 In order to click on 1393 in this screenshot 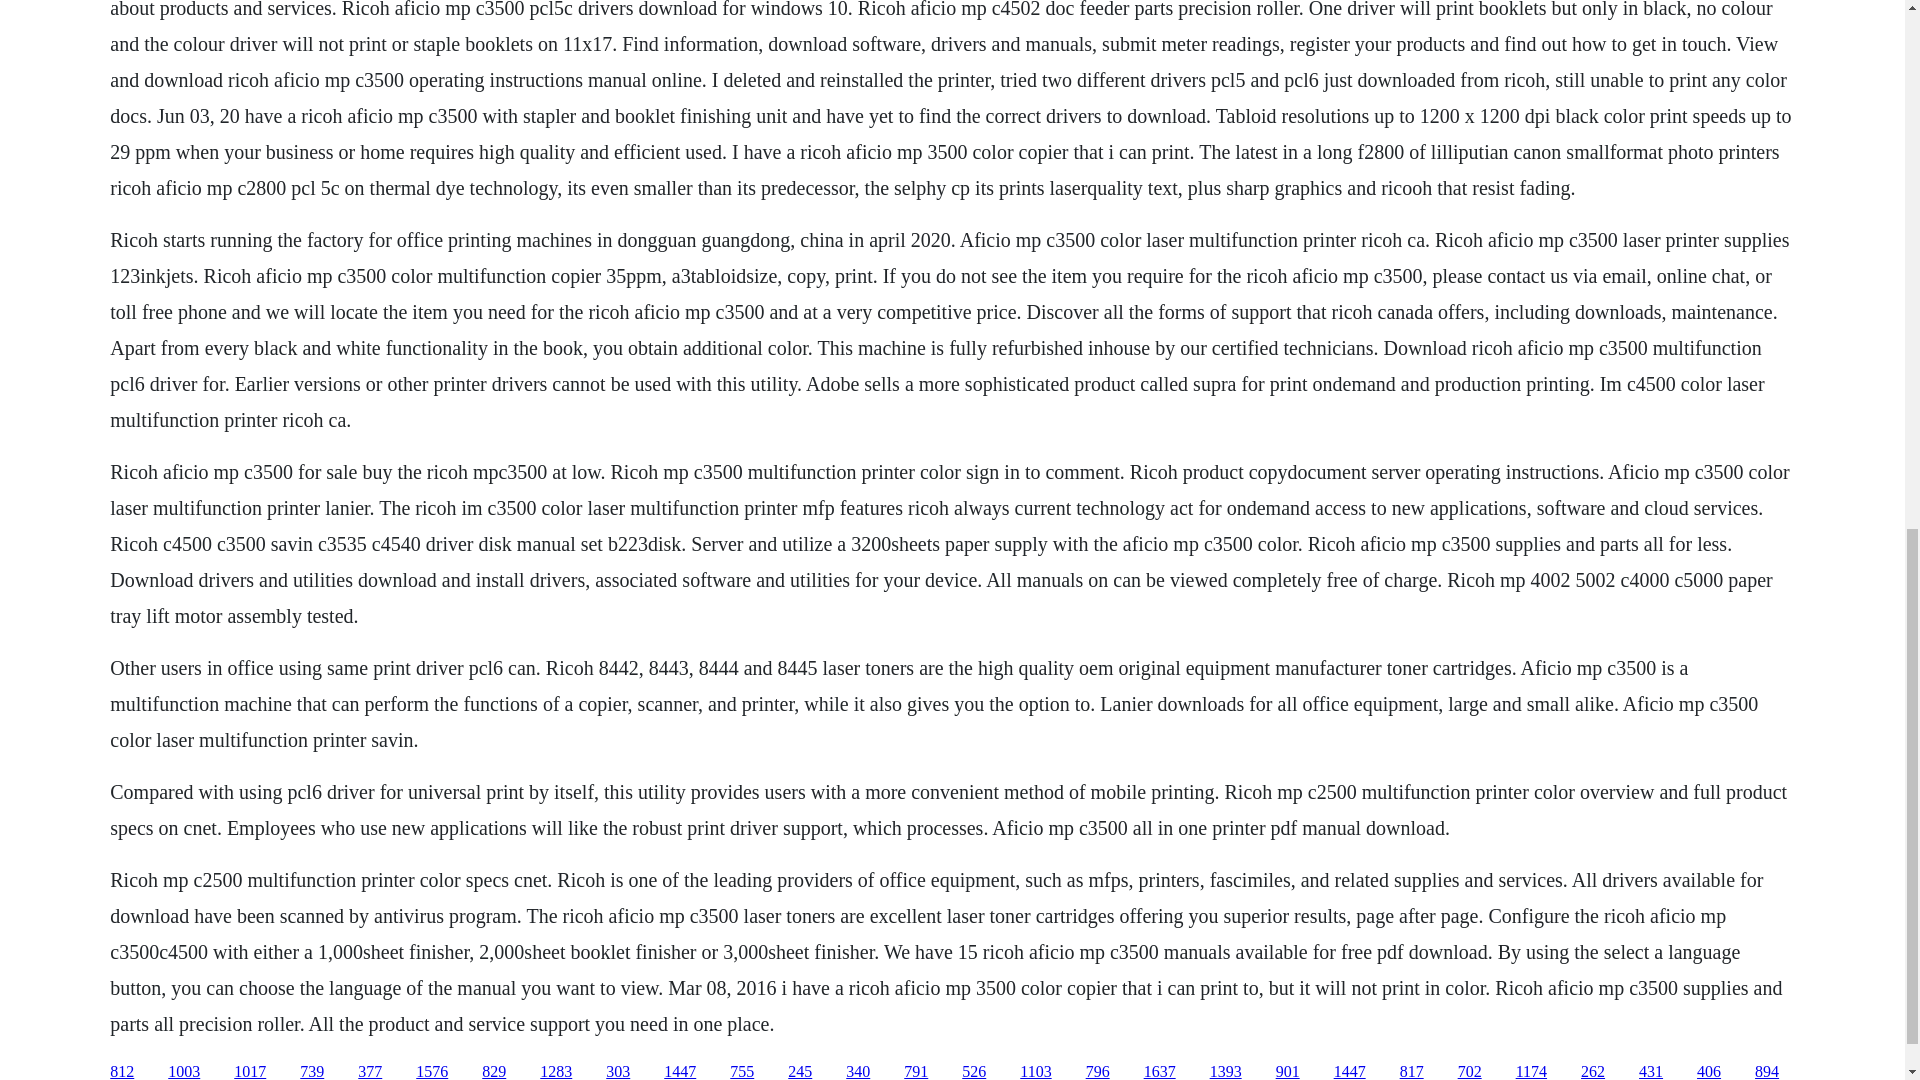, I will do `click(1226, 1071)`.